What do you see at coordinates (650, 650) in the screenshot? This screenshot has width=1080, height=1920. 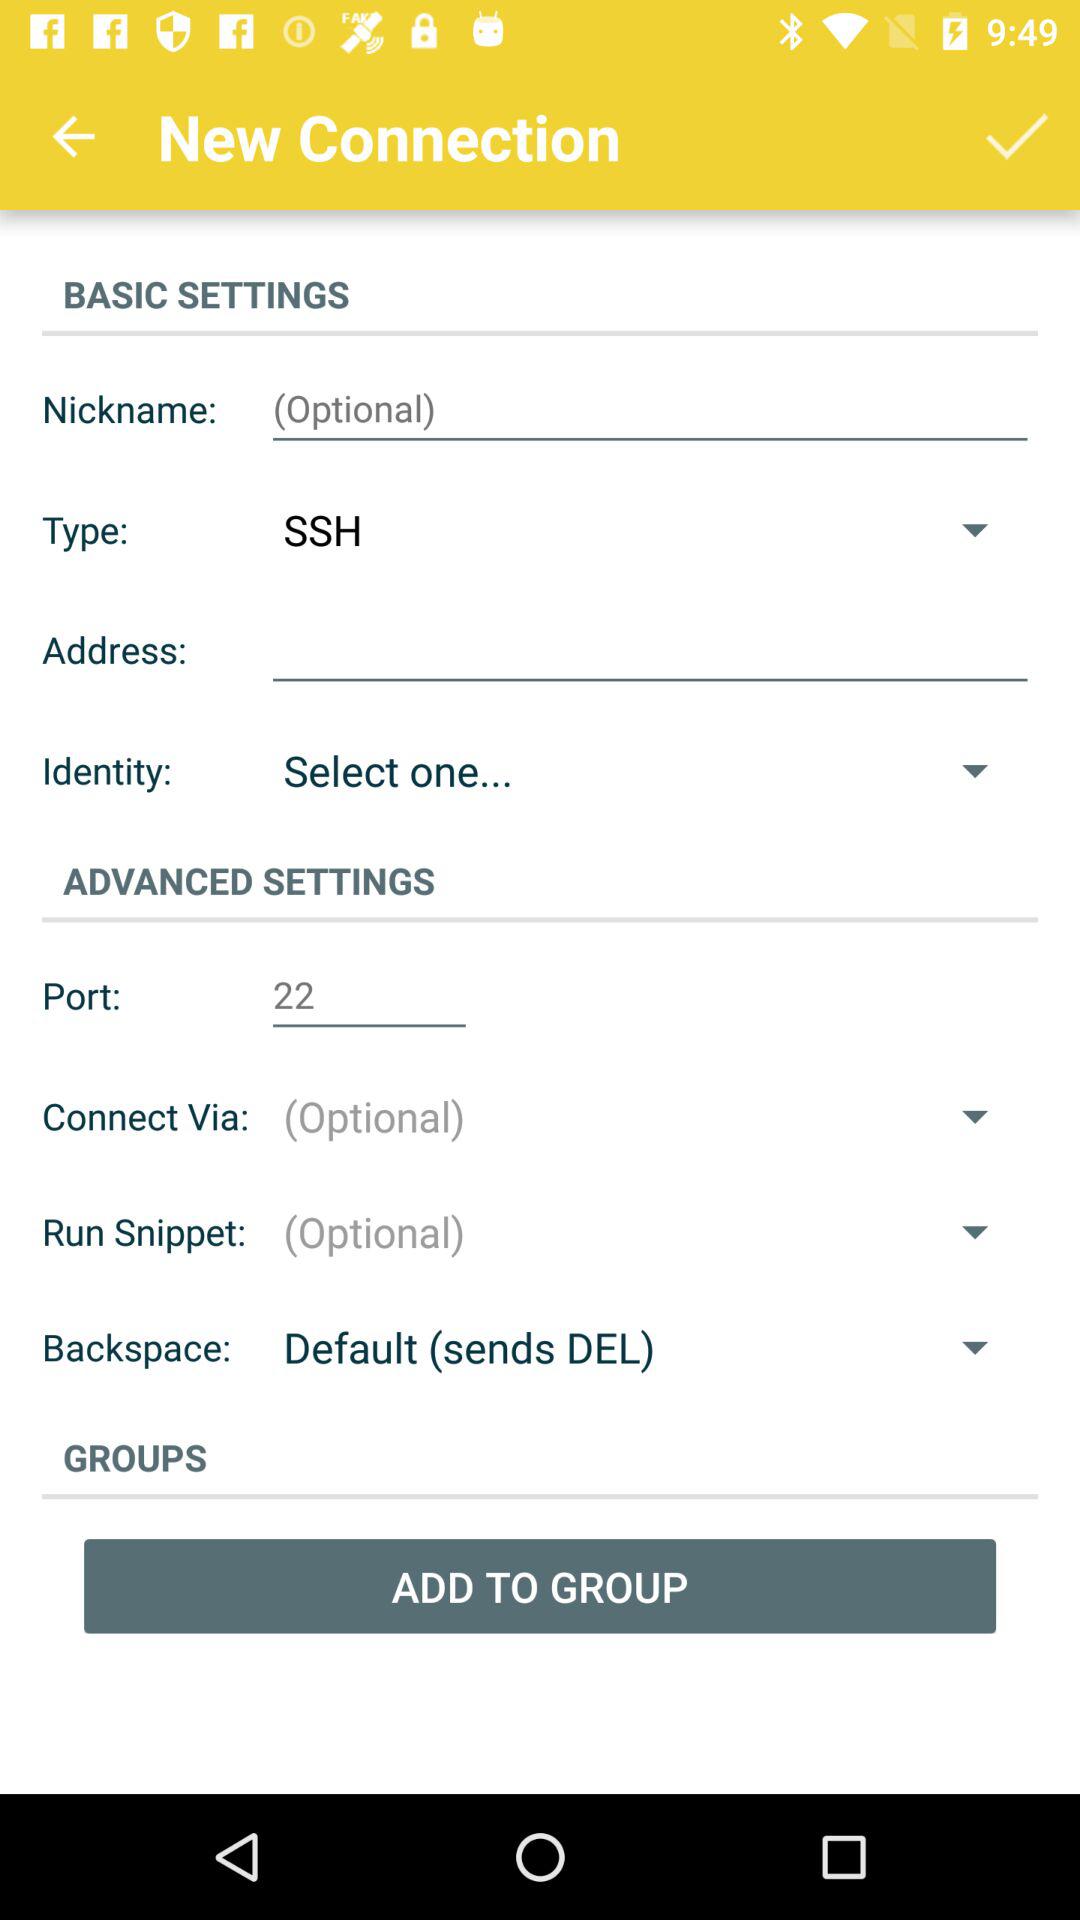 I see `open text box` at bounding box center [650, 650].